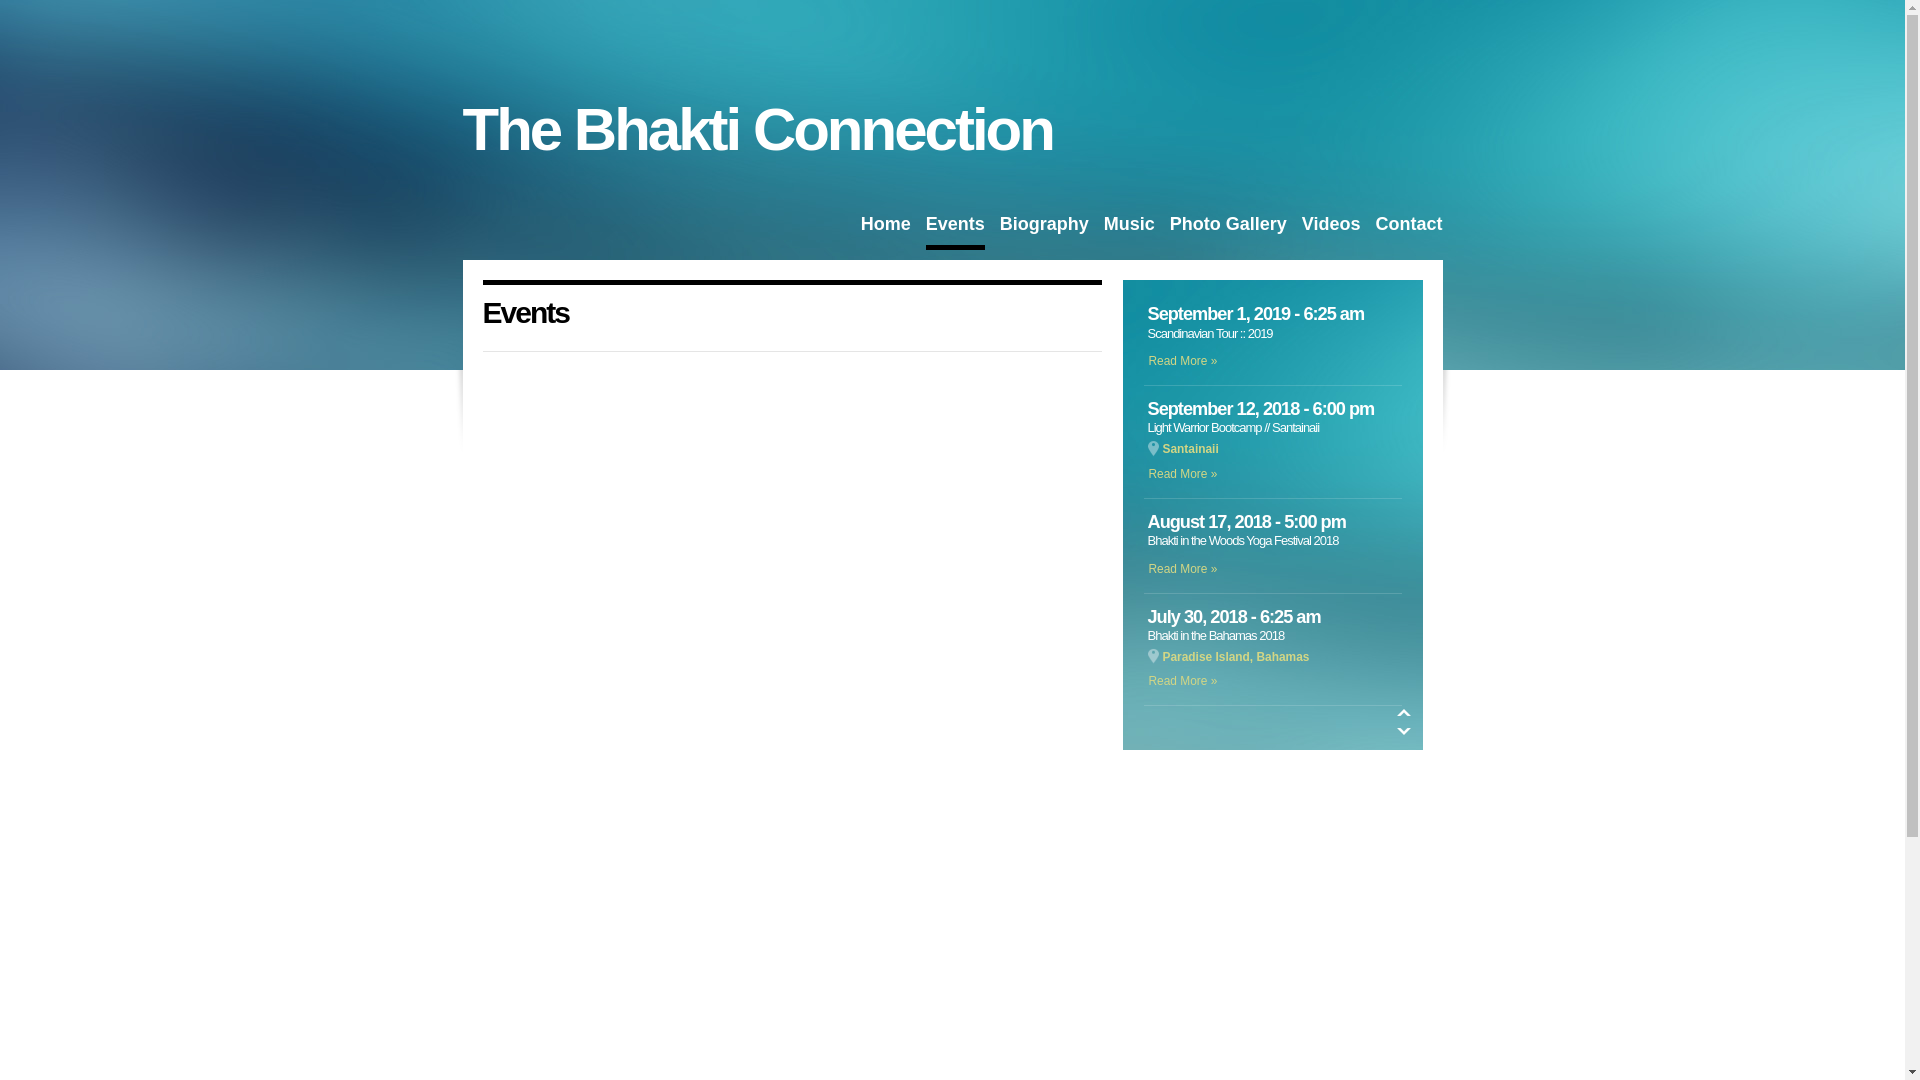 The image size is (1920, 1080). Describe the element at coordinates (1130, 230) in the screenshot. I see `Music` at that location.